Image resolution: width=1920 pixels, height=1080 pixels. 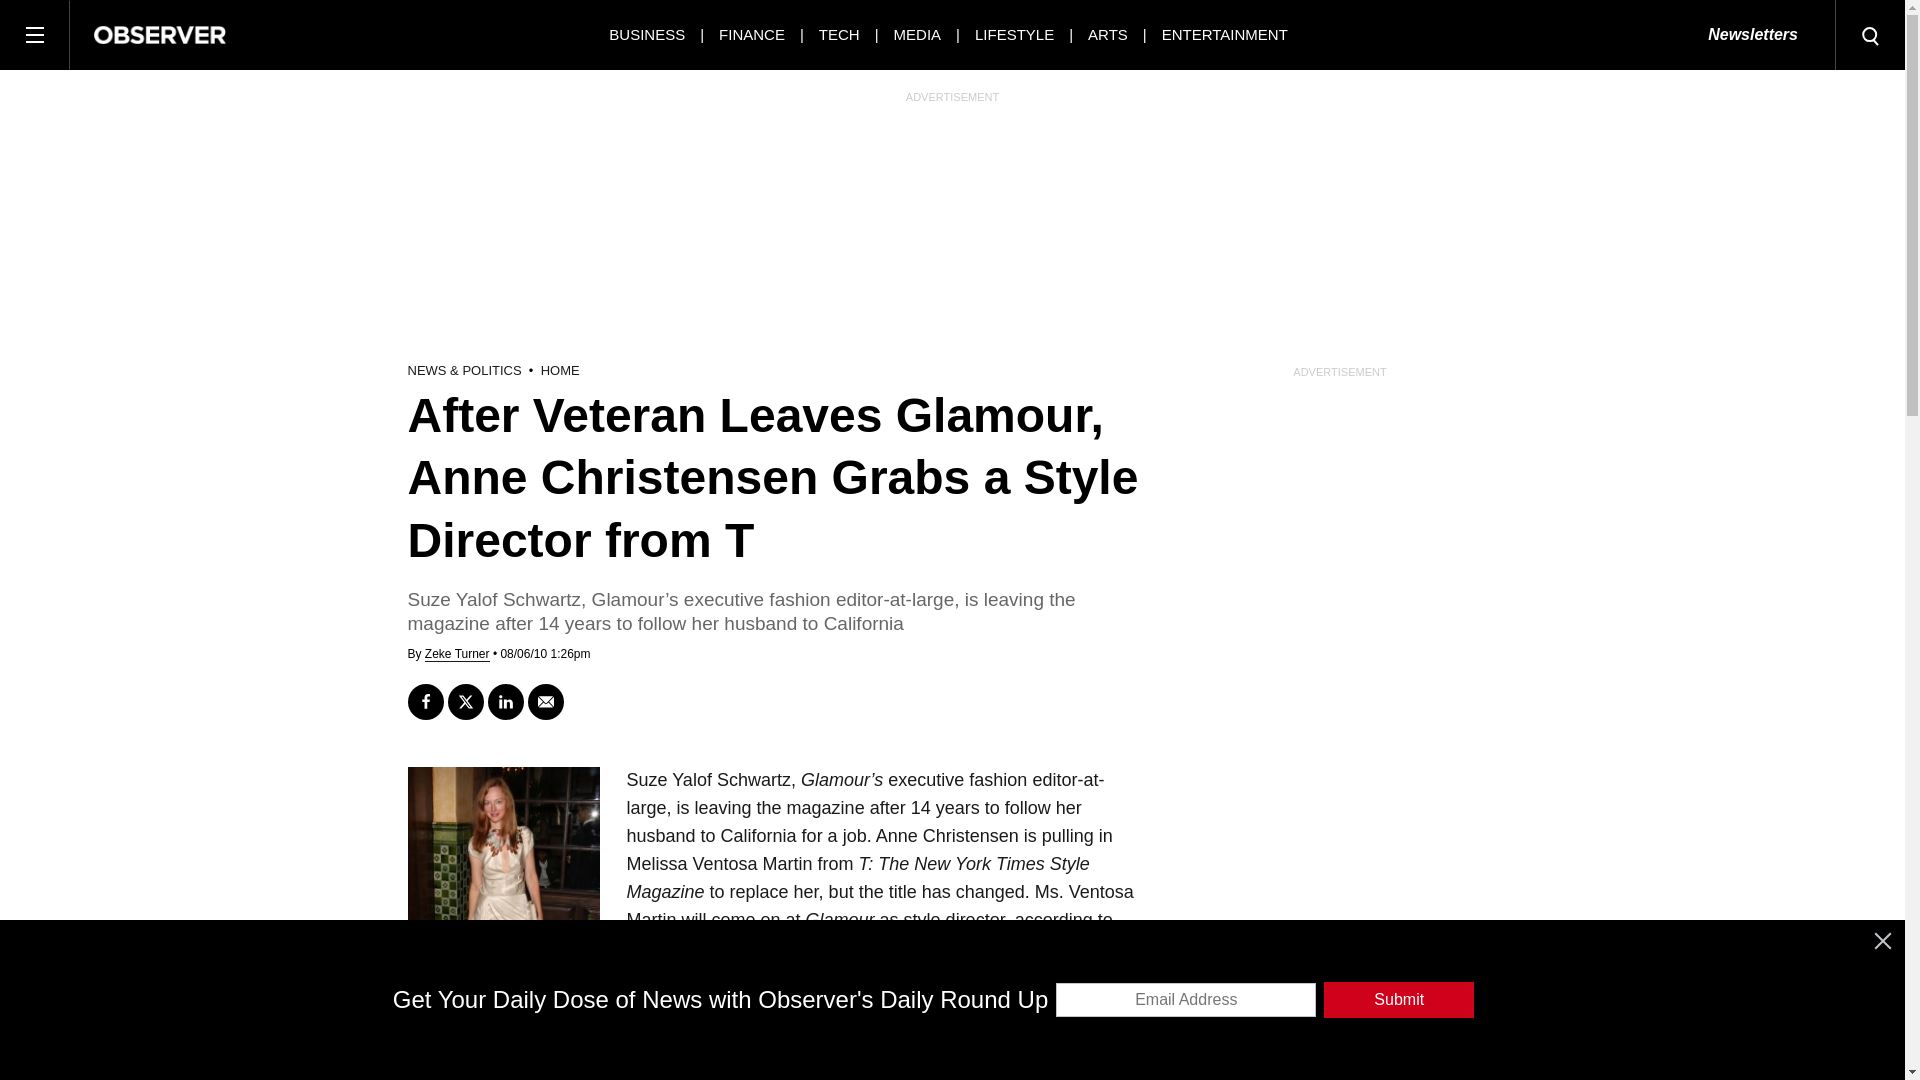 What do you see at coordinates (918, 34) in the screenshot?
I see `MEDIA` at bounding box center [918, 34].